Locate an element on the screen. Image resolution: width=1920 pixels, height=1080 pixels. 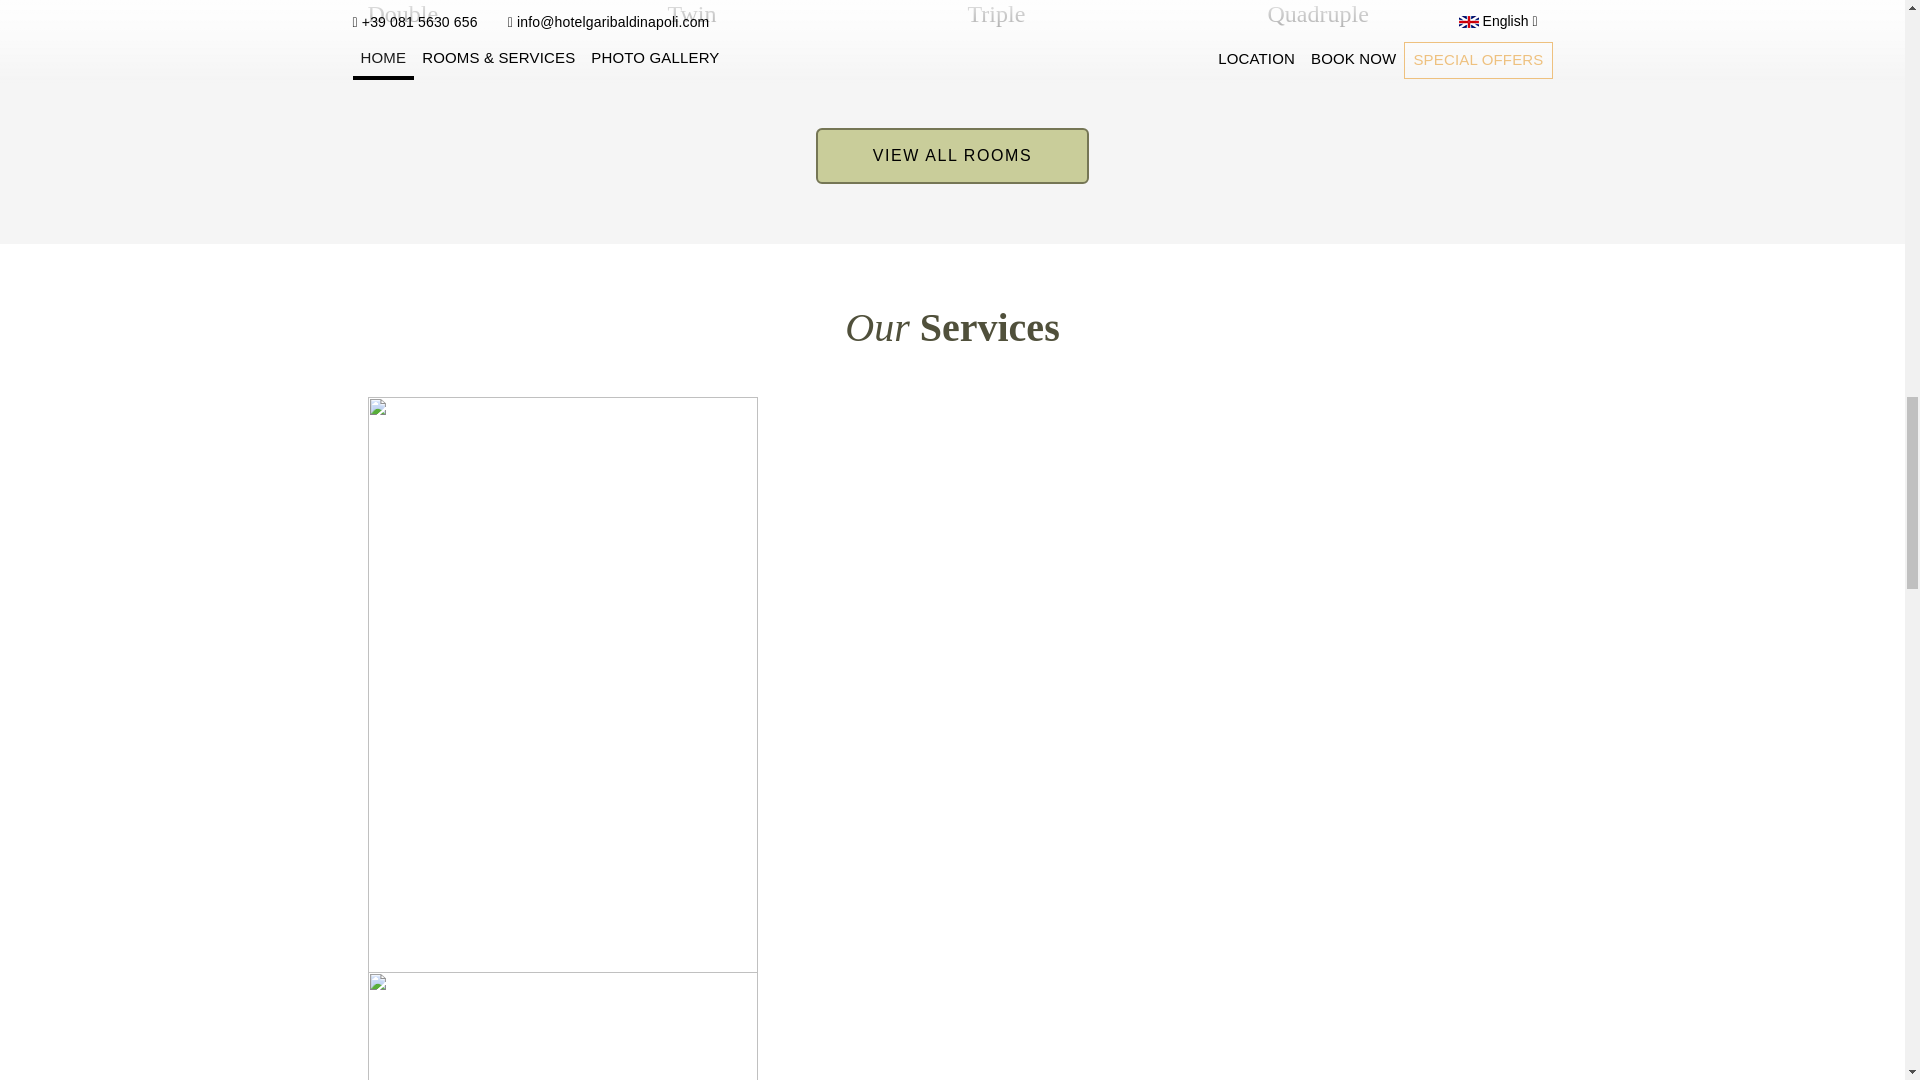
Quadruple is located at coordinates (1318, 14).